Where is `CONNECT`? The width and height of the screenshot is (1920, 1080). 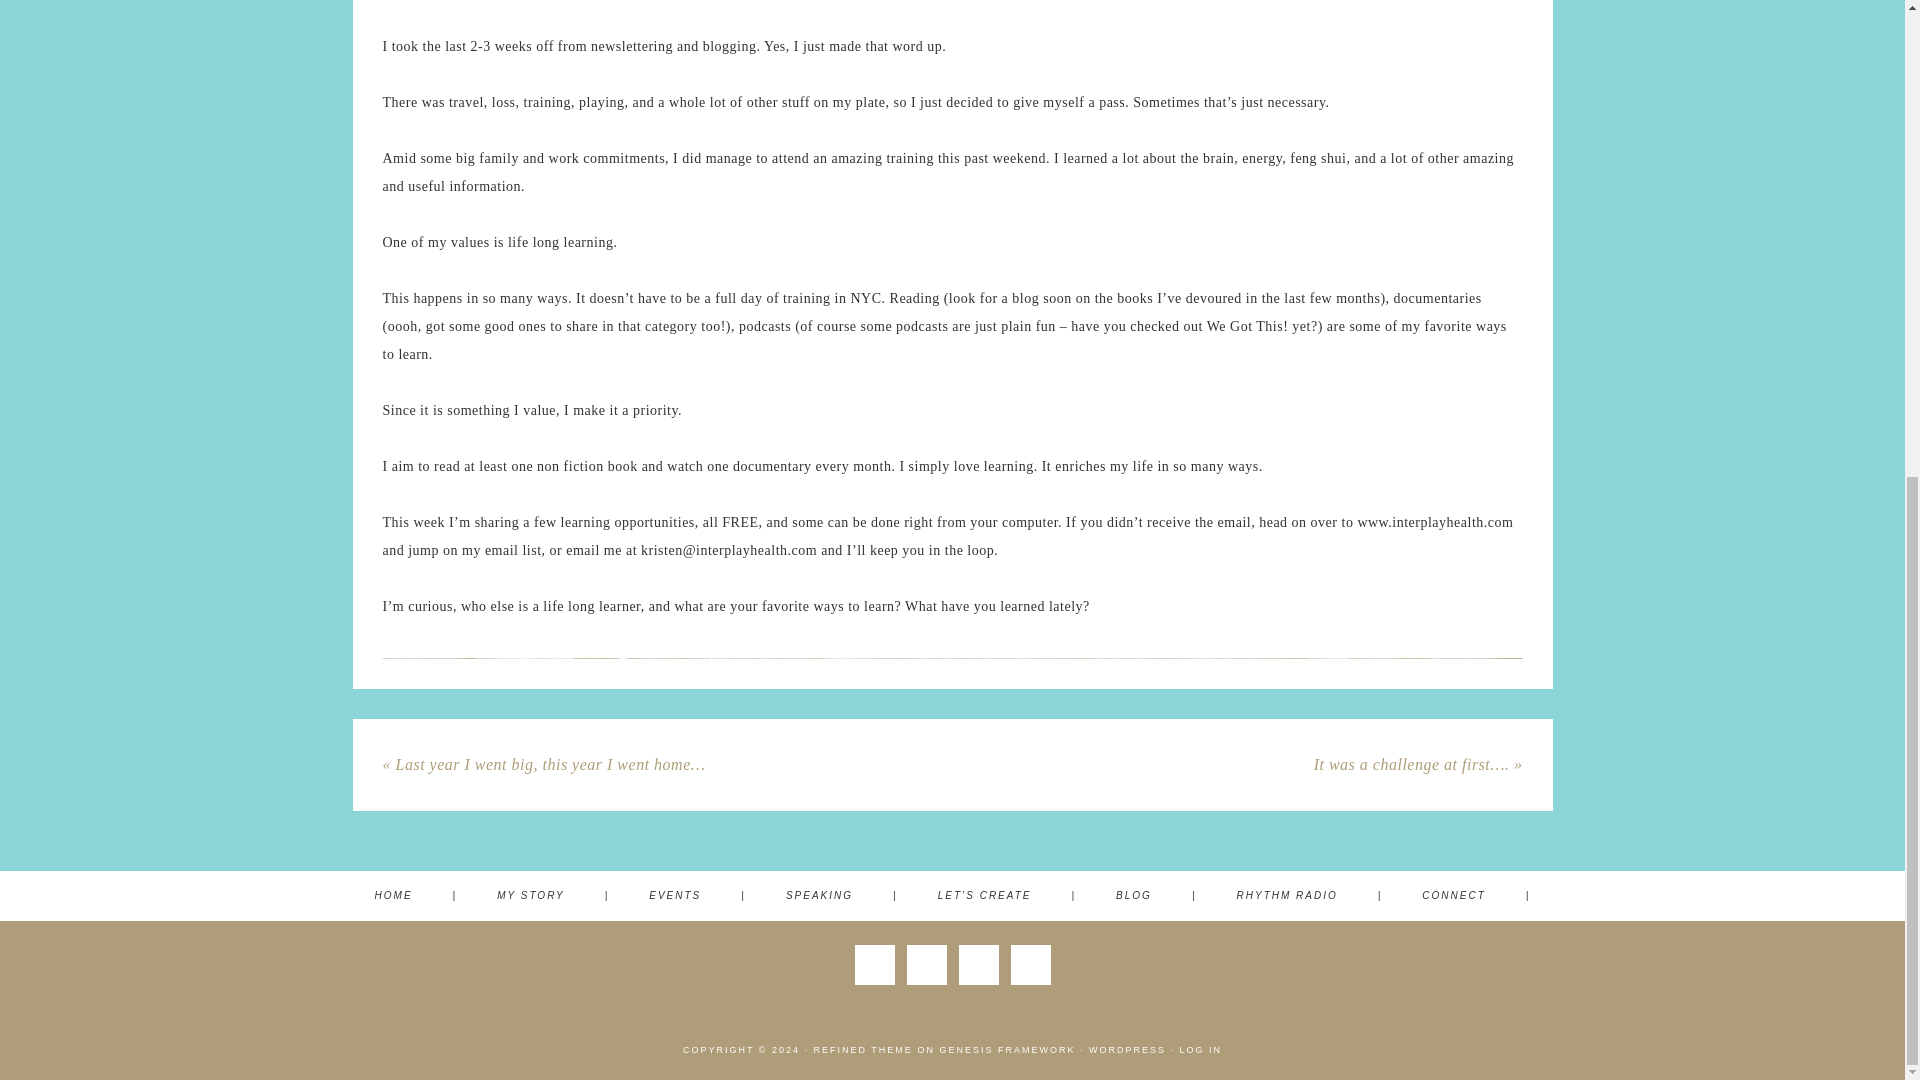 CONNECT is located at coordinates (1475, 896).